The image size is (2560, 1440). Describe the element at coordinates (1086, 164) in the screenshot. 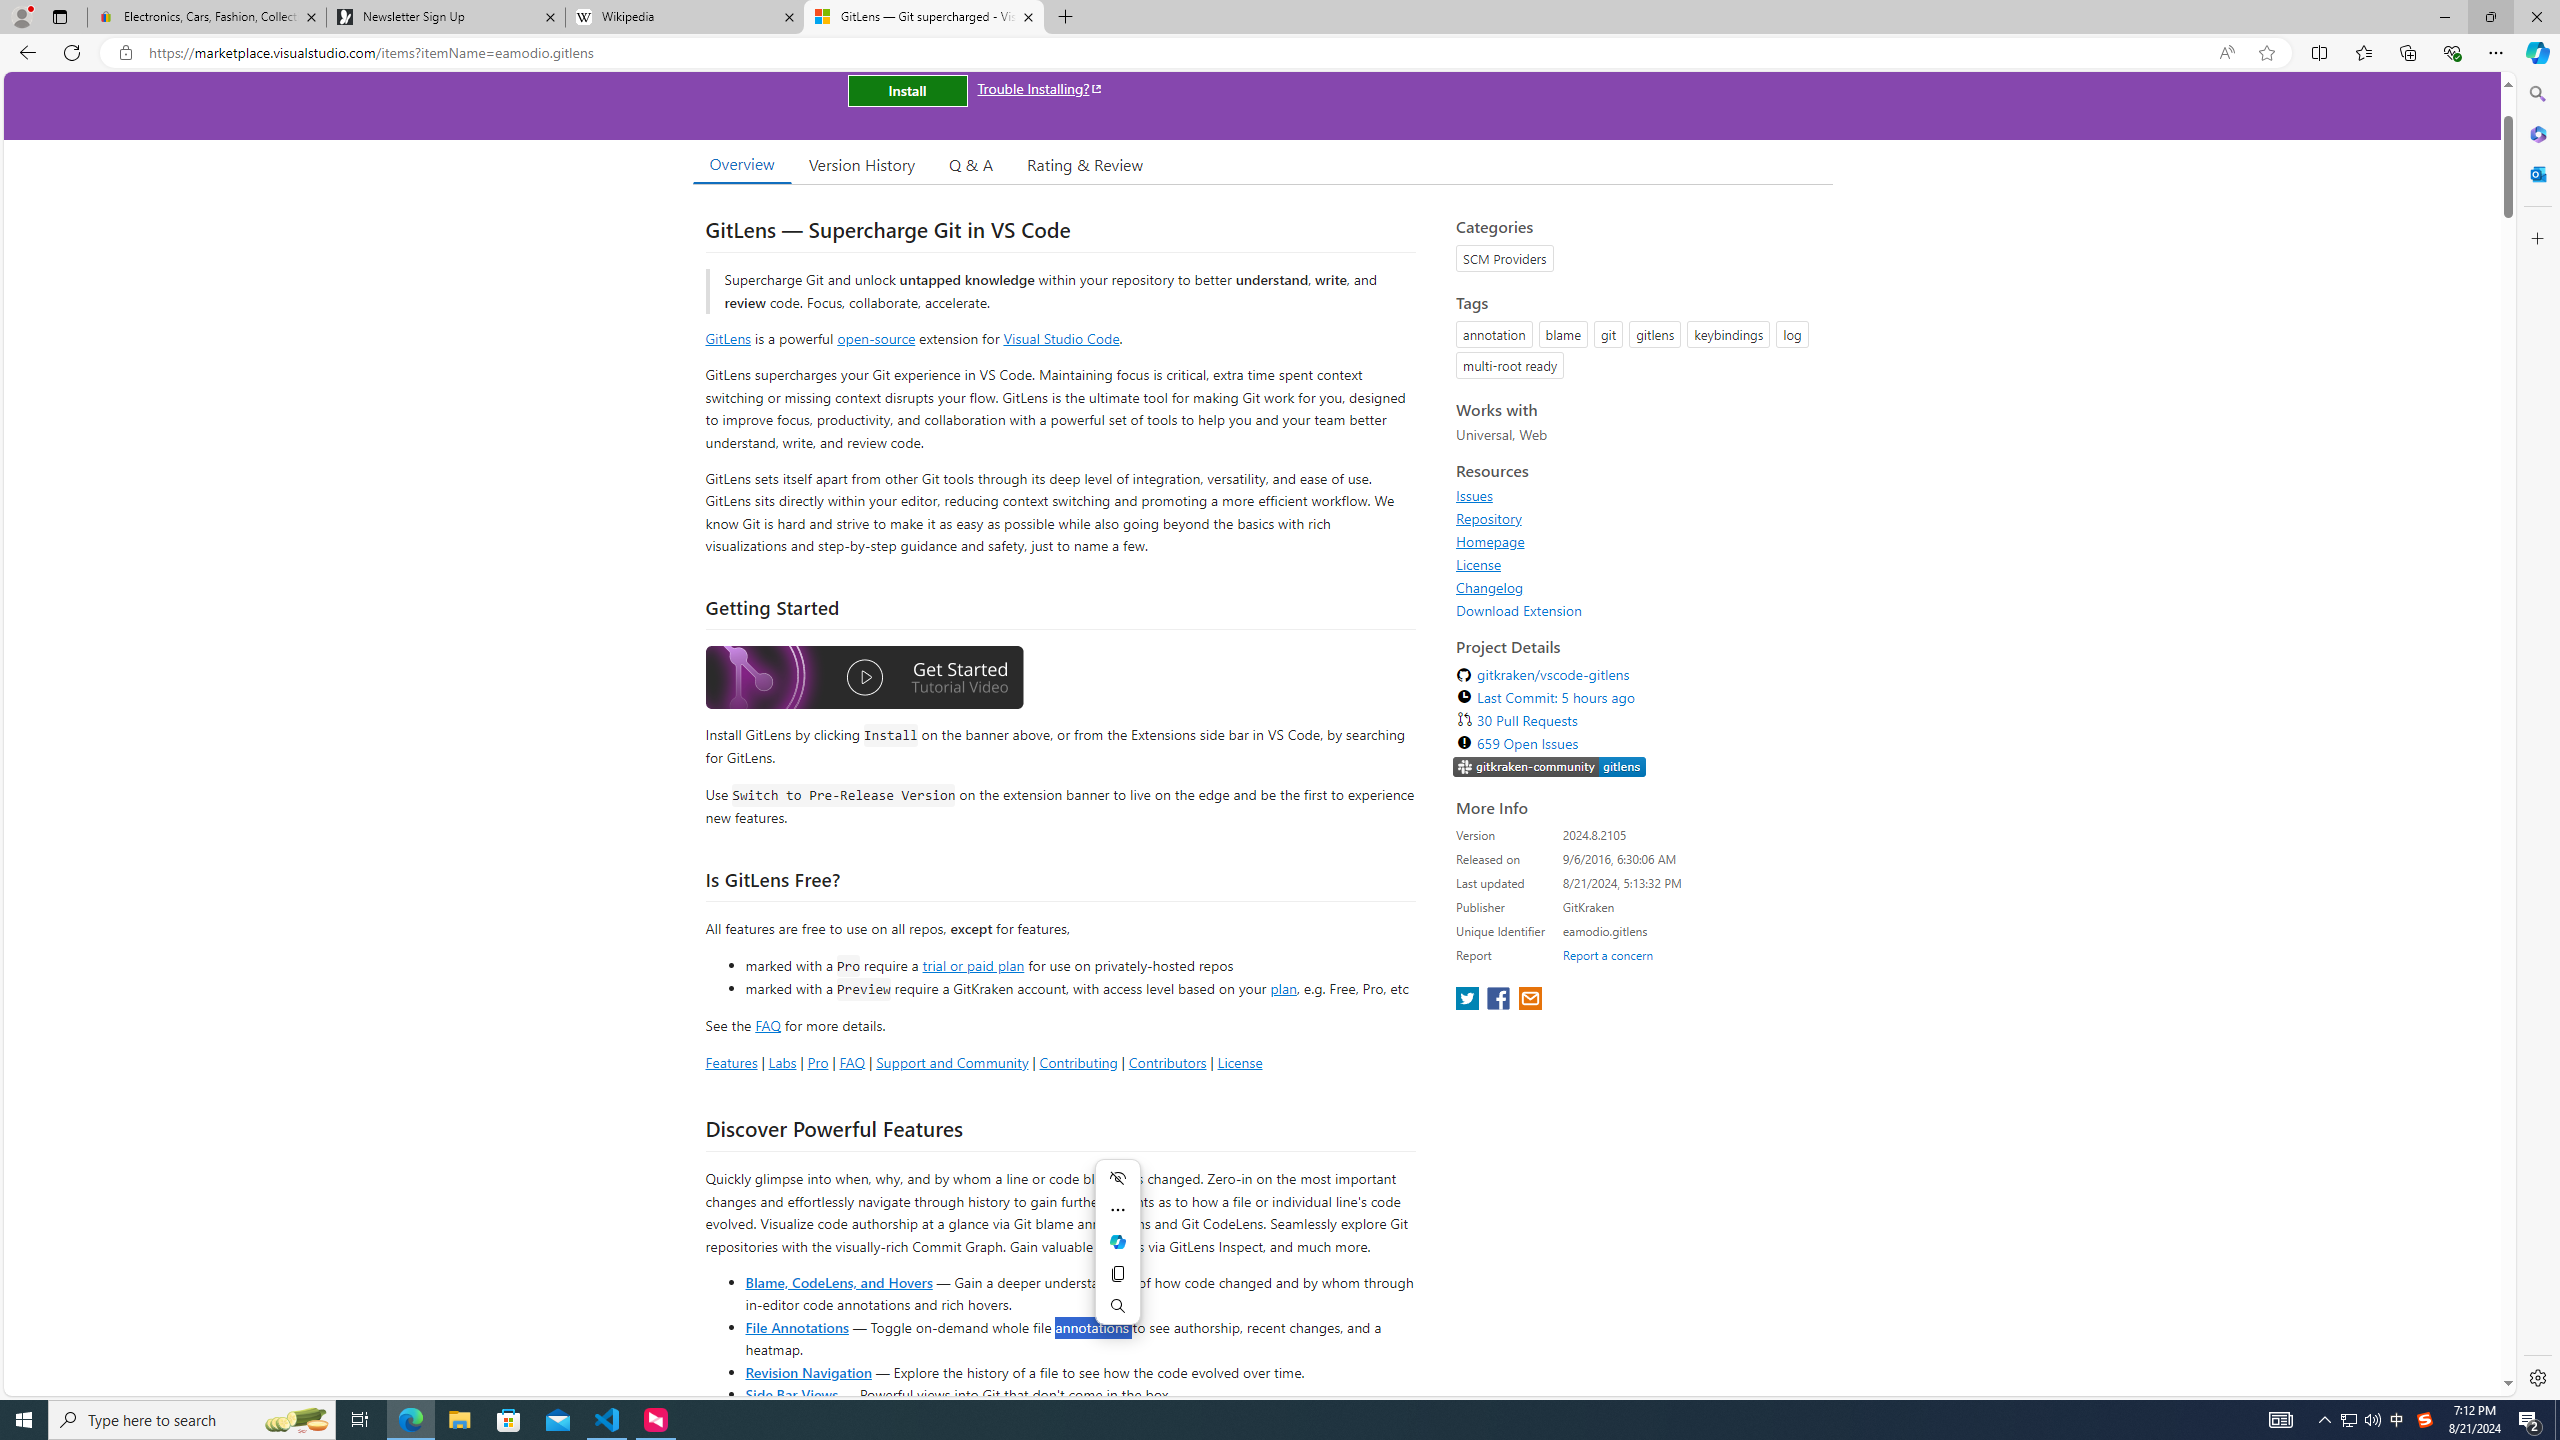

I see `Rating & Review` at that location.